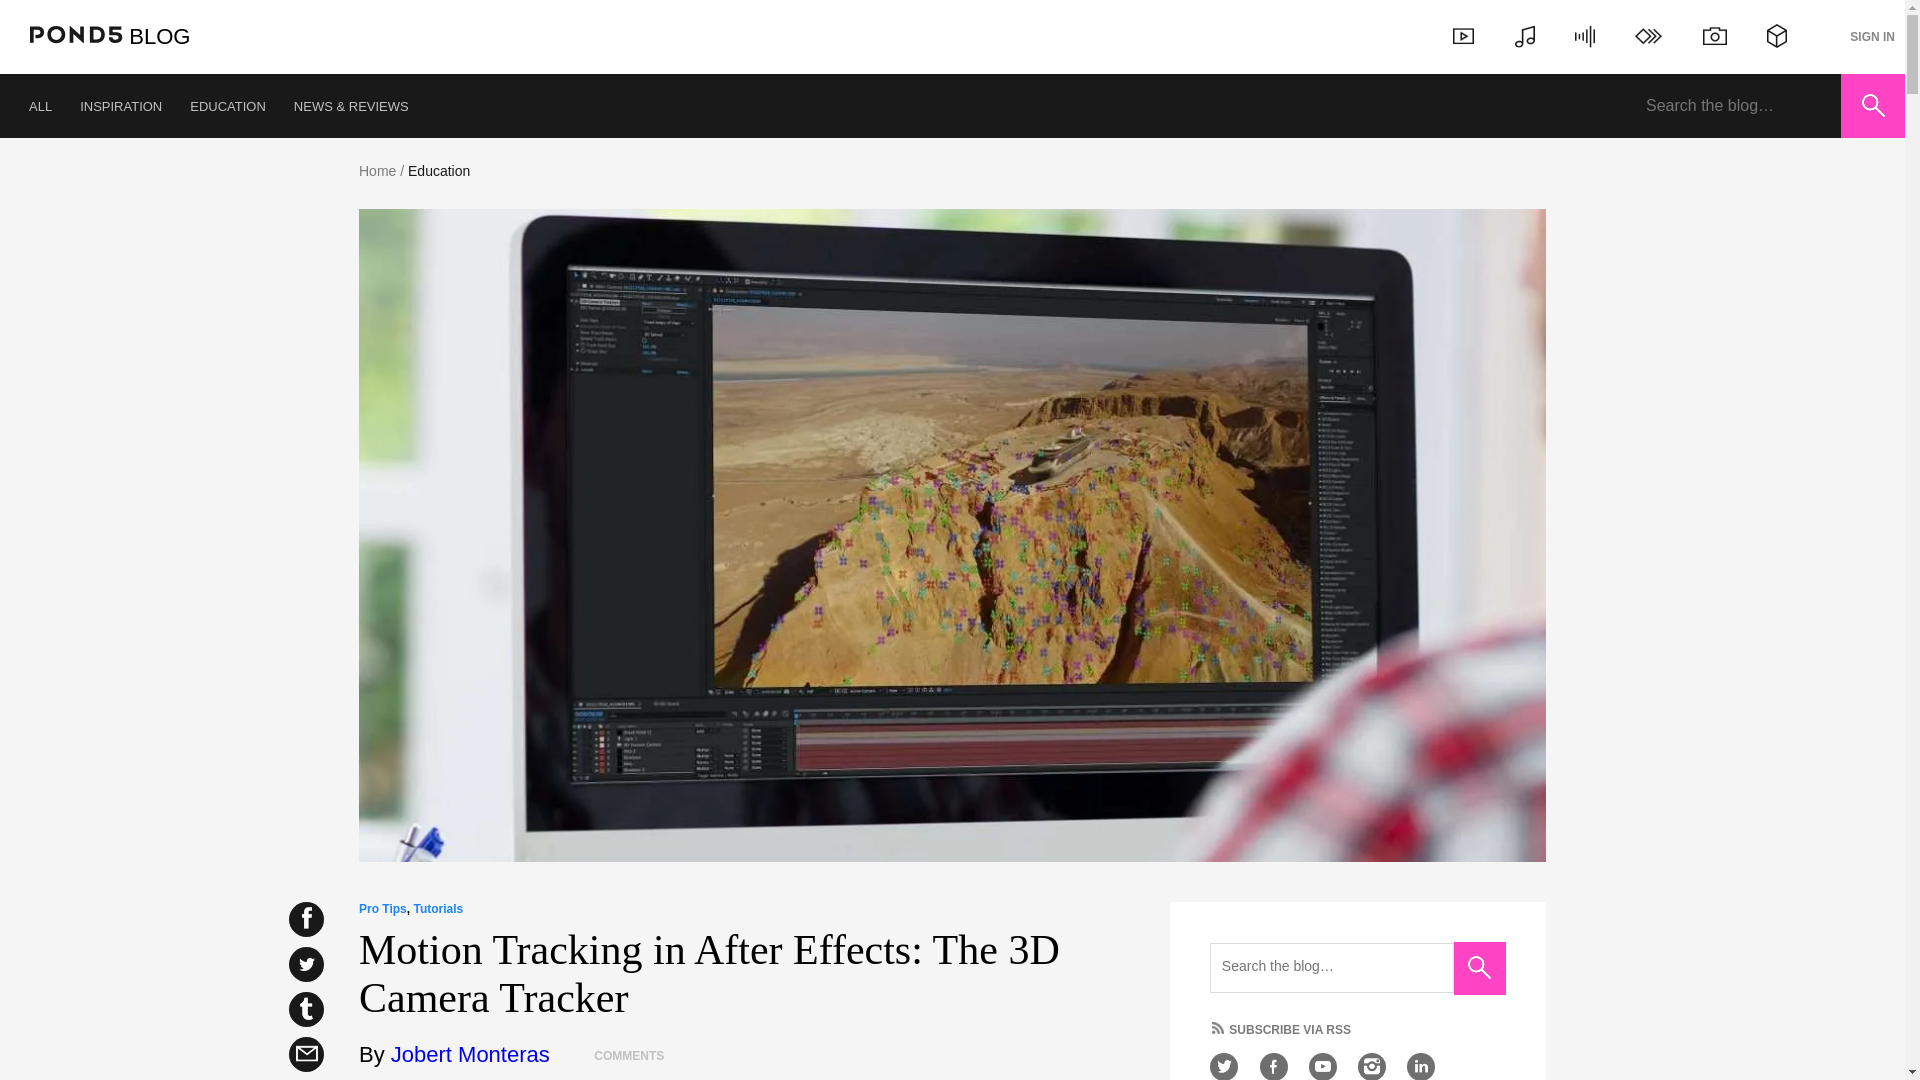  I want to click on Education, so click(438, 171).